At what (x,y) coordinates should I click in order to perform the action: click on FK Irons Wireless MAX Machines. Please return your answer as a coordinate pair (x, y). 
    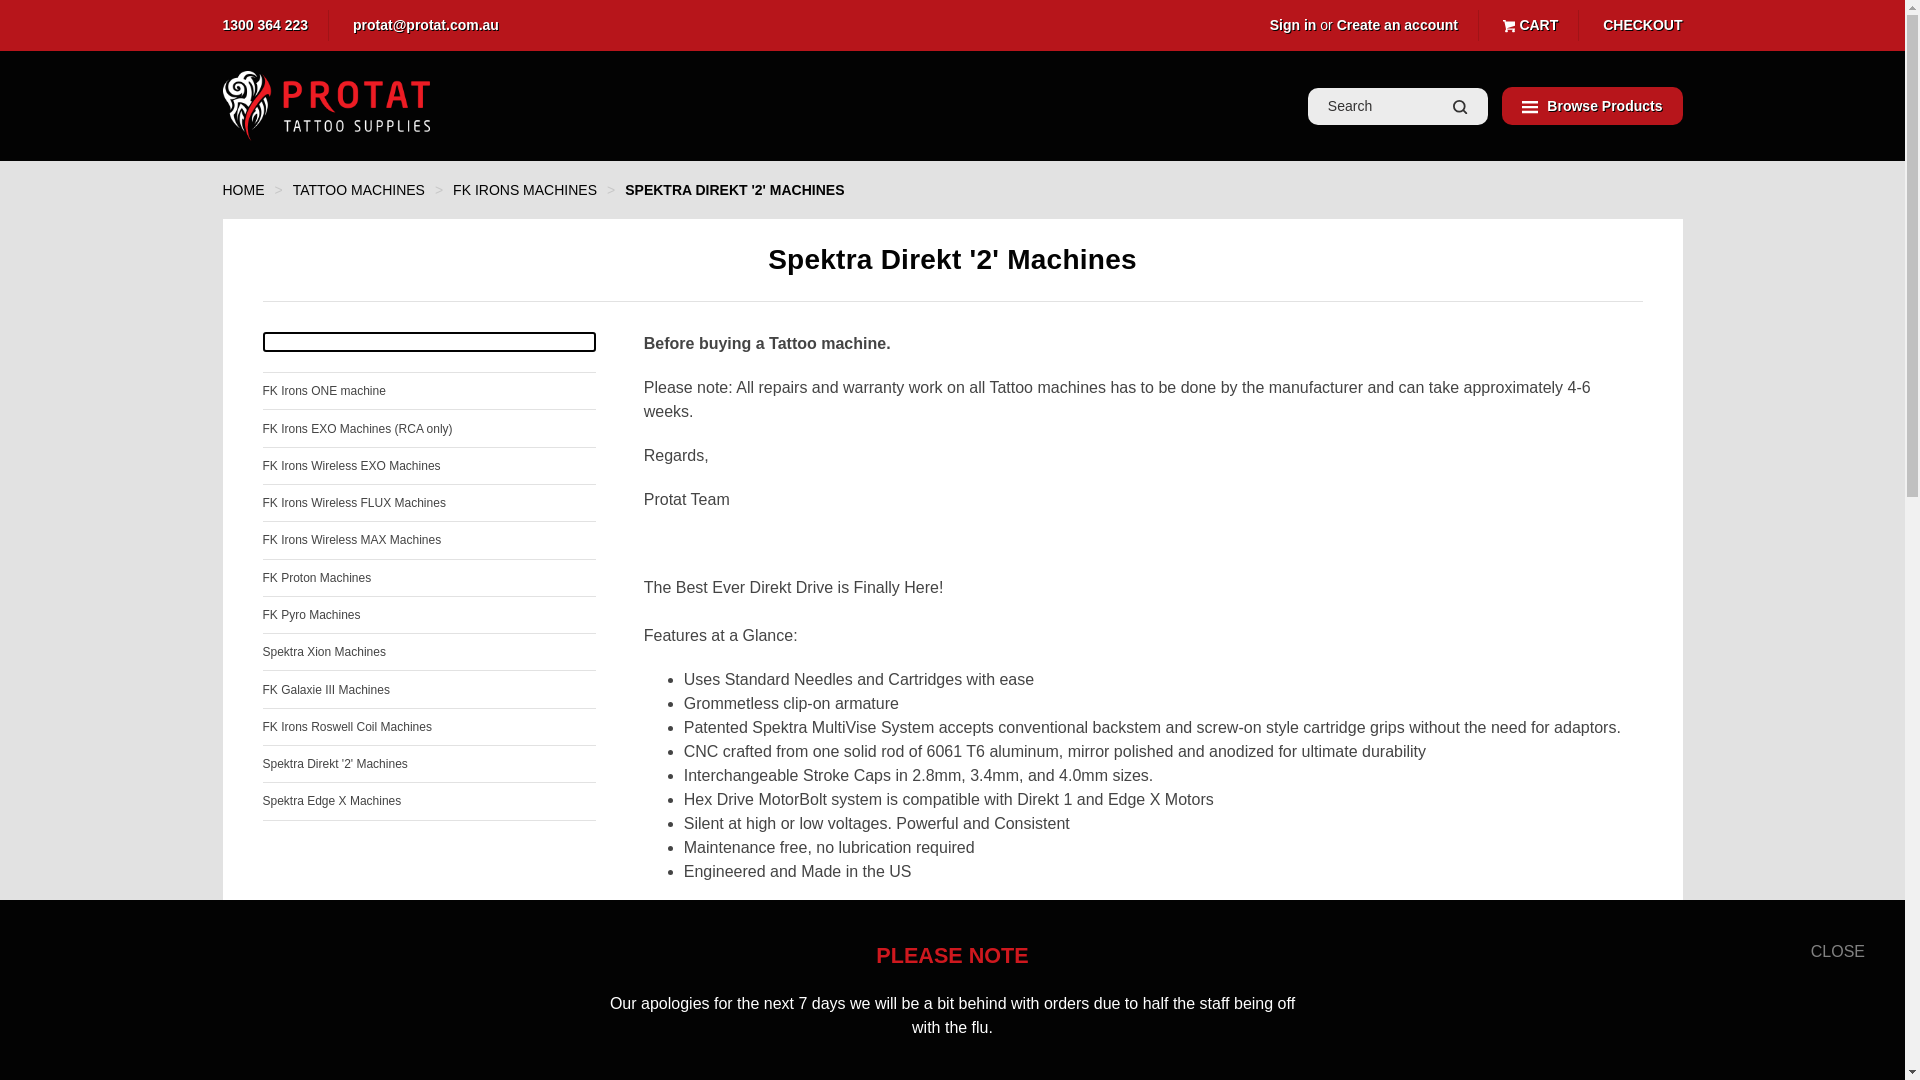
    Looking at the image, I should click on (428, 540).